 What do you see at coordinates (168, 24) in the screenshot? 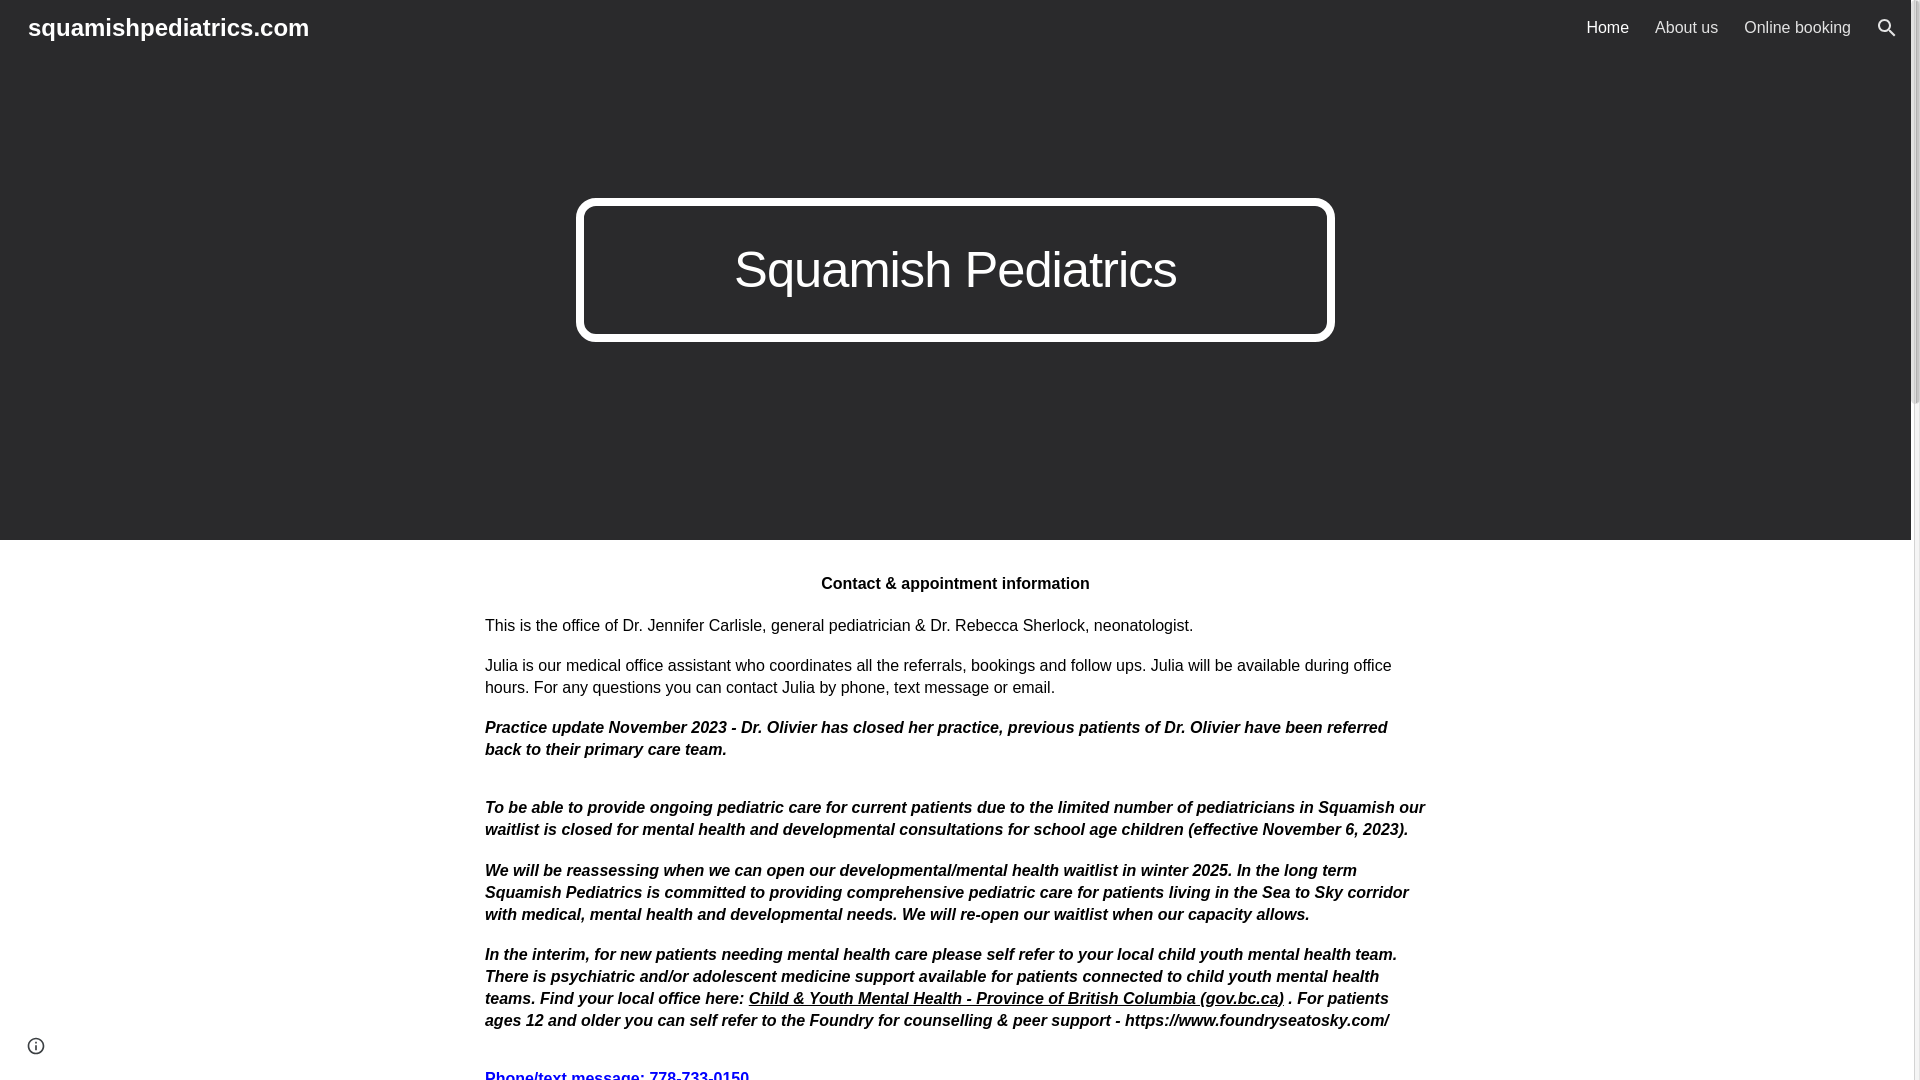
I see `squamishpediatrics.com` at bounding box center [168, 24].